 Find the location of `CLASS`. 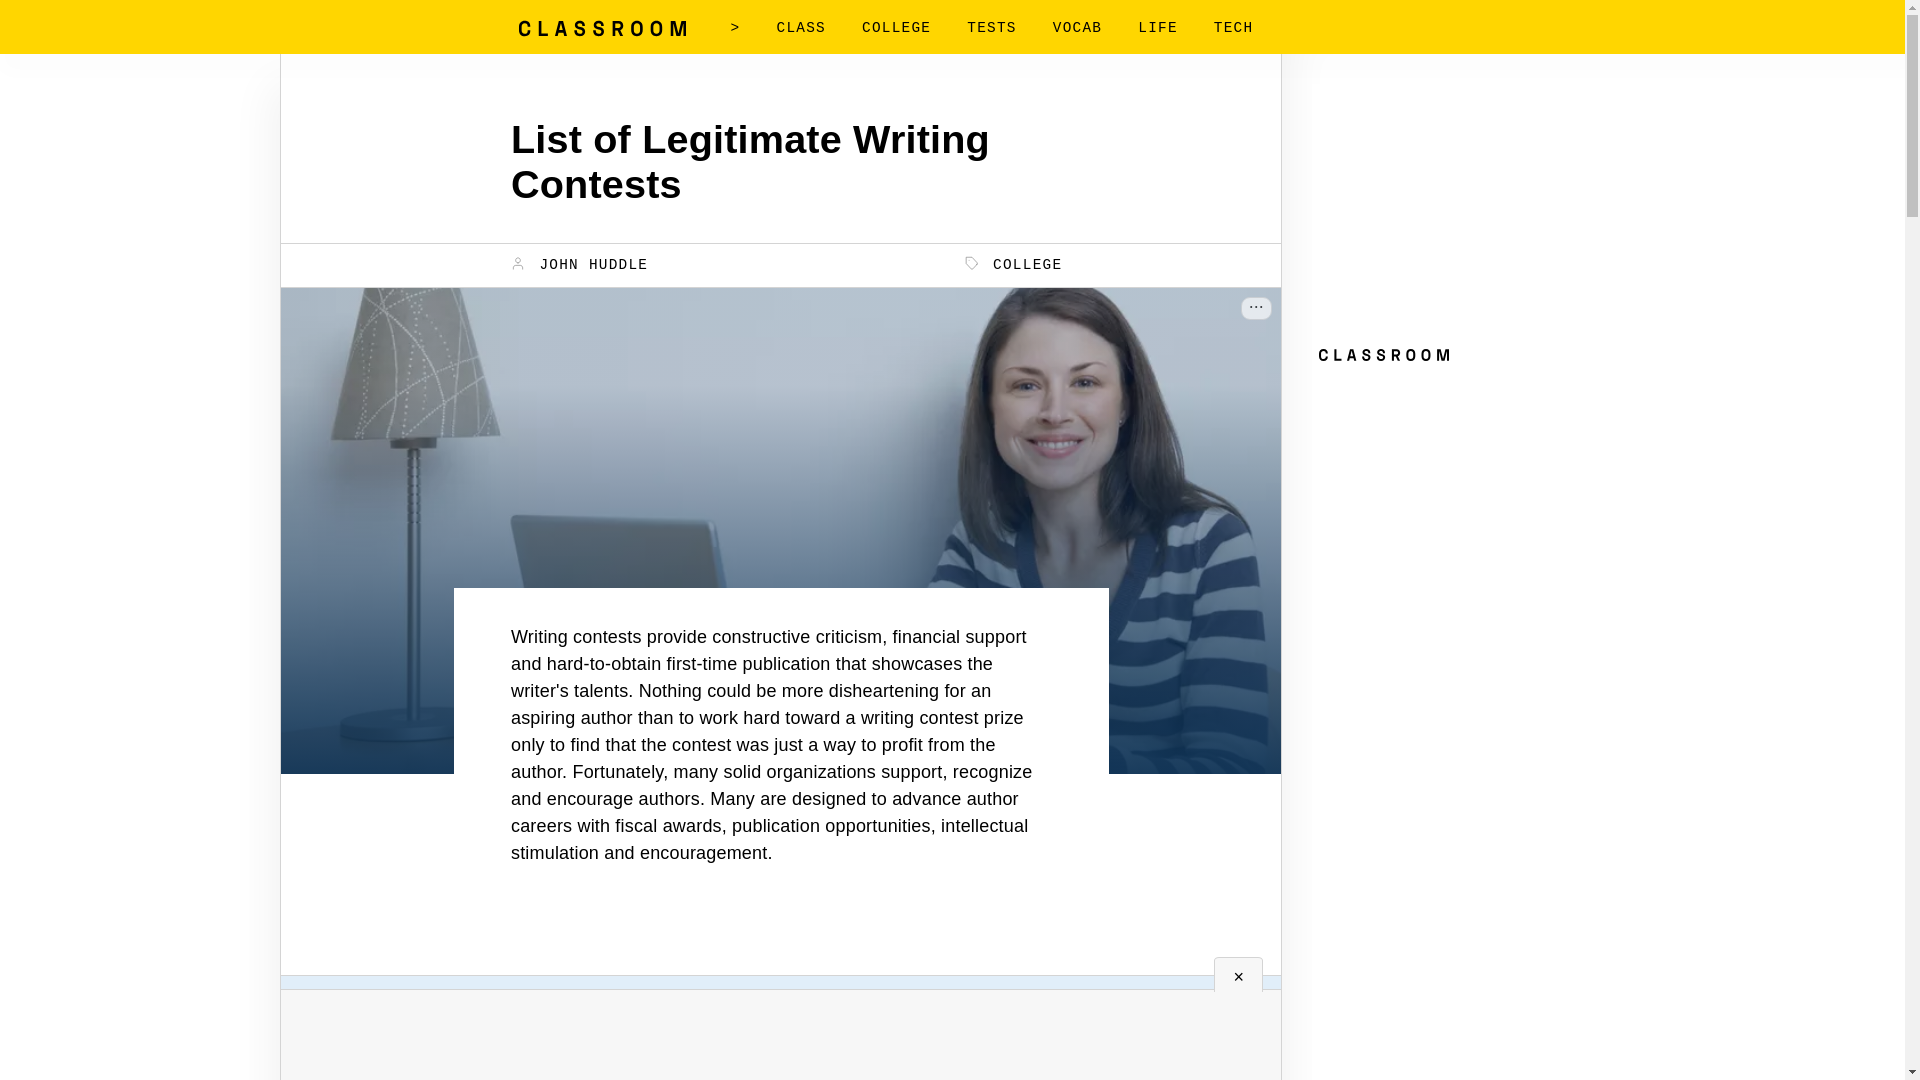

CLASS is located at coordinates (800, 28).